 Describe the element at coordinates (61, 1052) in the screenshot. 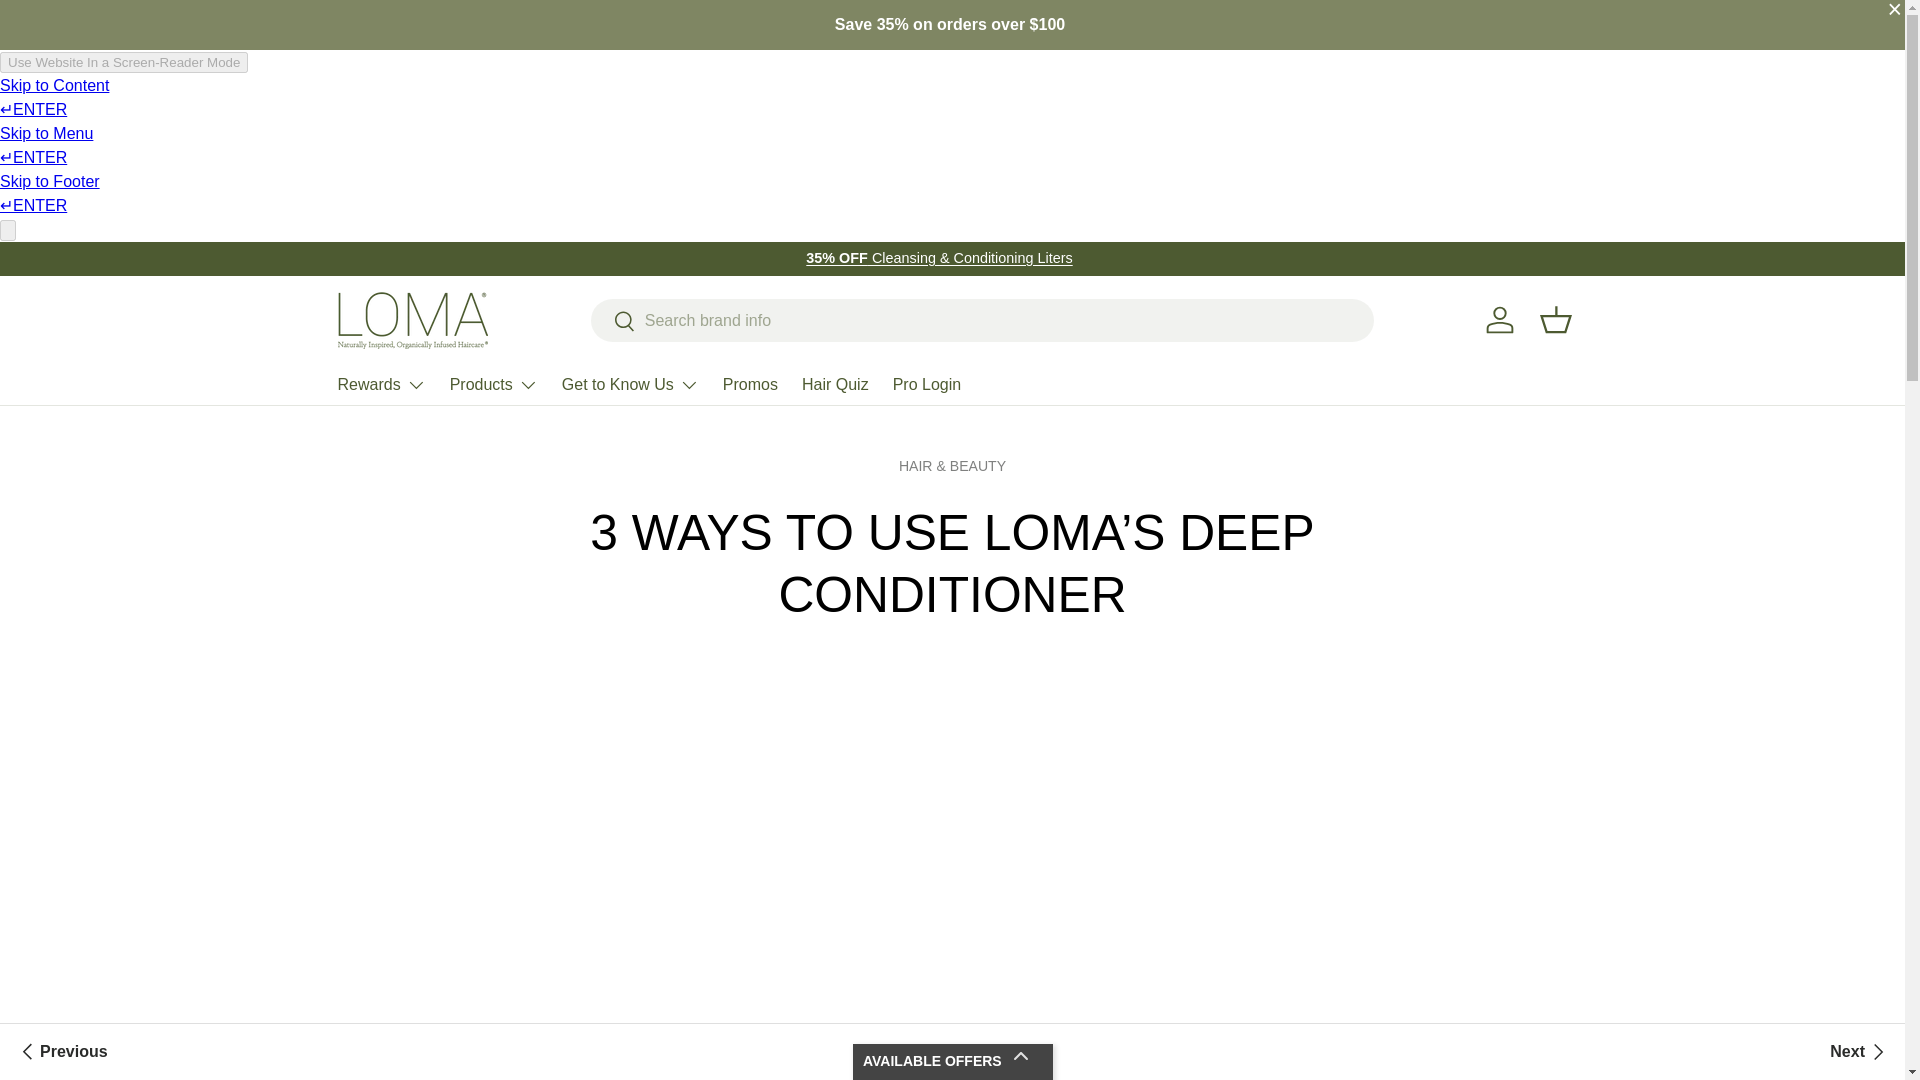

I see `Becoming a Happier and Healthier You With Yoga` at that location.